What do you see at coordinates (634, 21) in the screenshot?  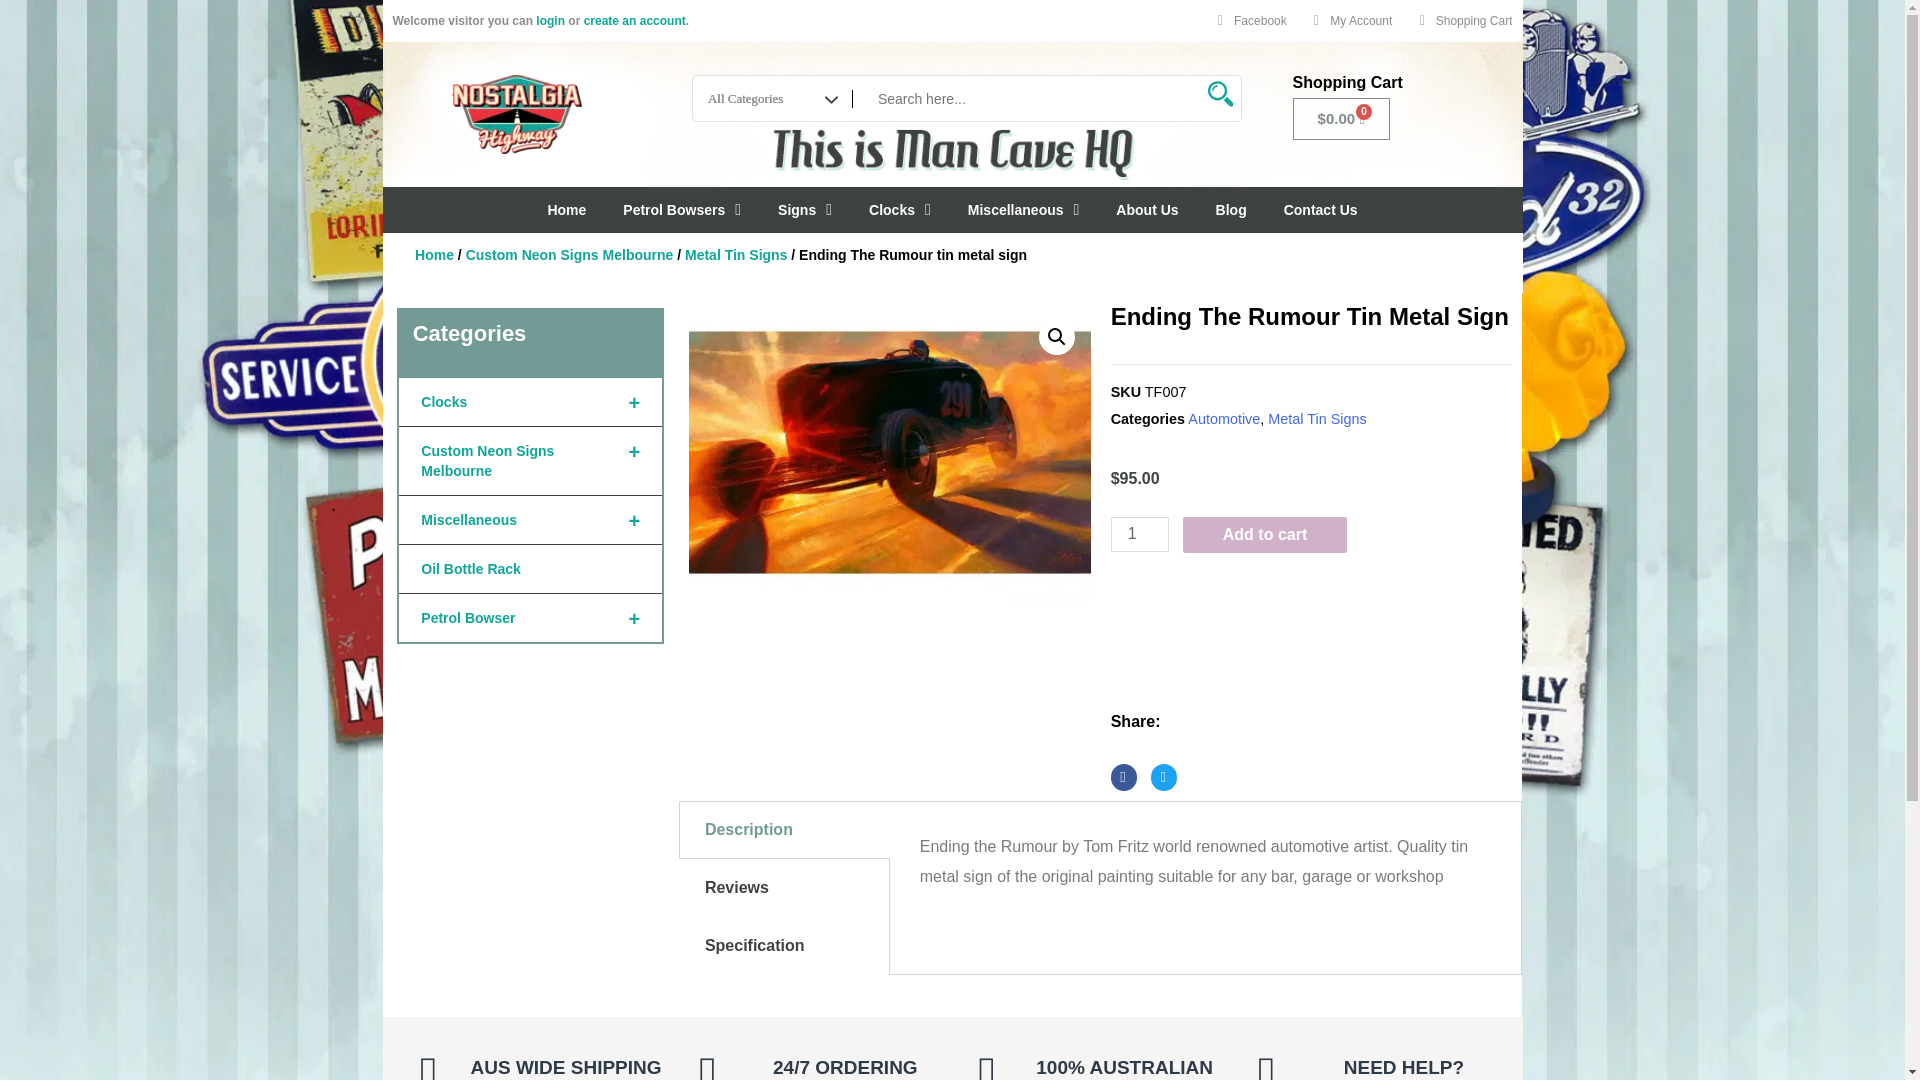 I see `create an account` at bounding box center [634, 21].